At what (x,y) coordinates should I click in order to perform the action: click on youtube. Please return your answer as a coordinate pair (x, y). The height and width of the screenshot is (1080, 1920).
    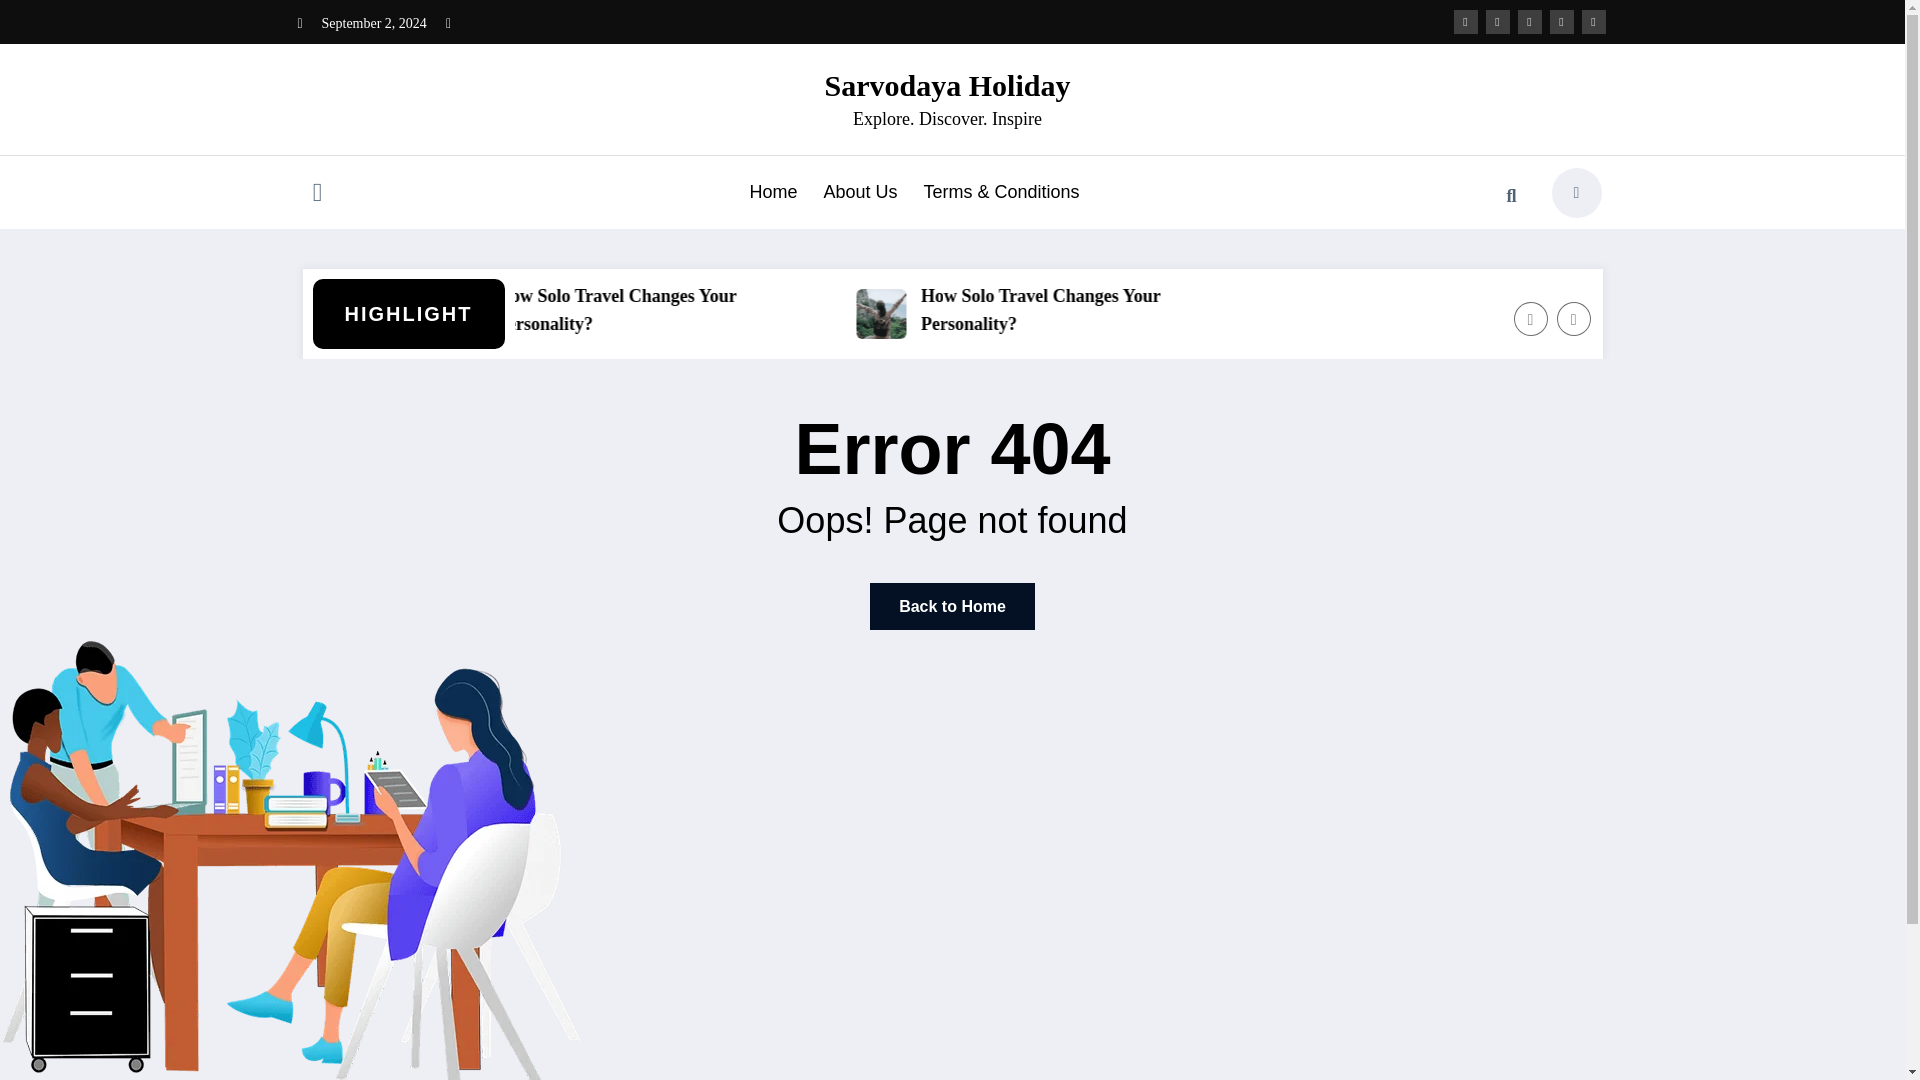
    Looking at the image, I should click on (1594, 21).